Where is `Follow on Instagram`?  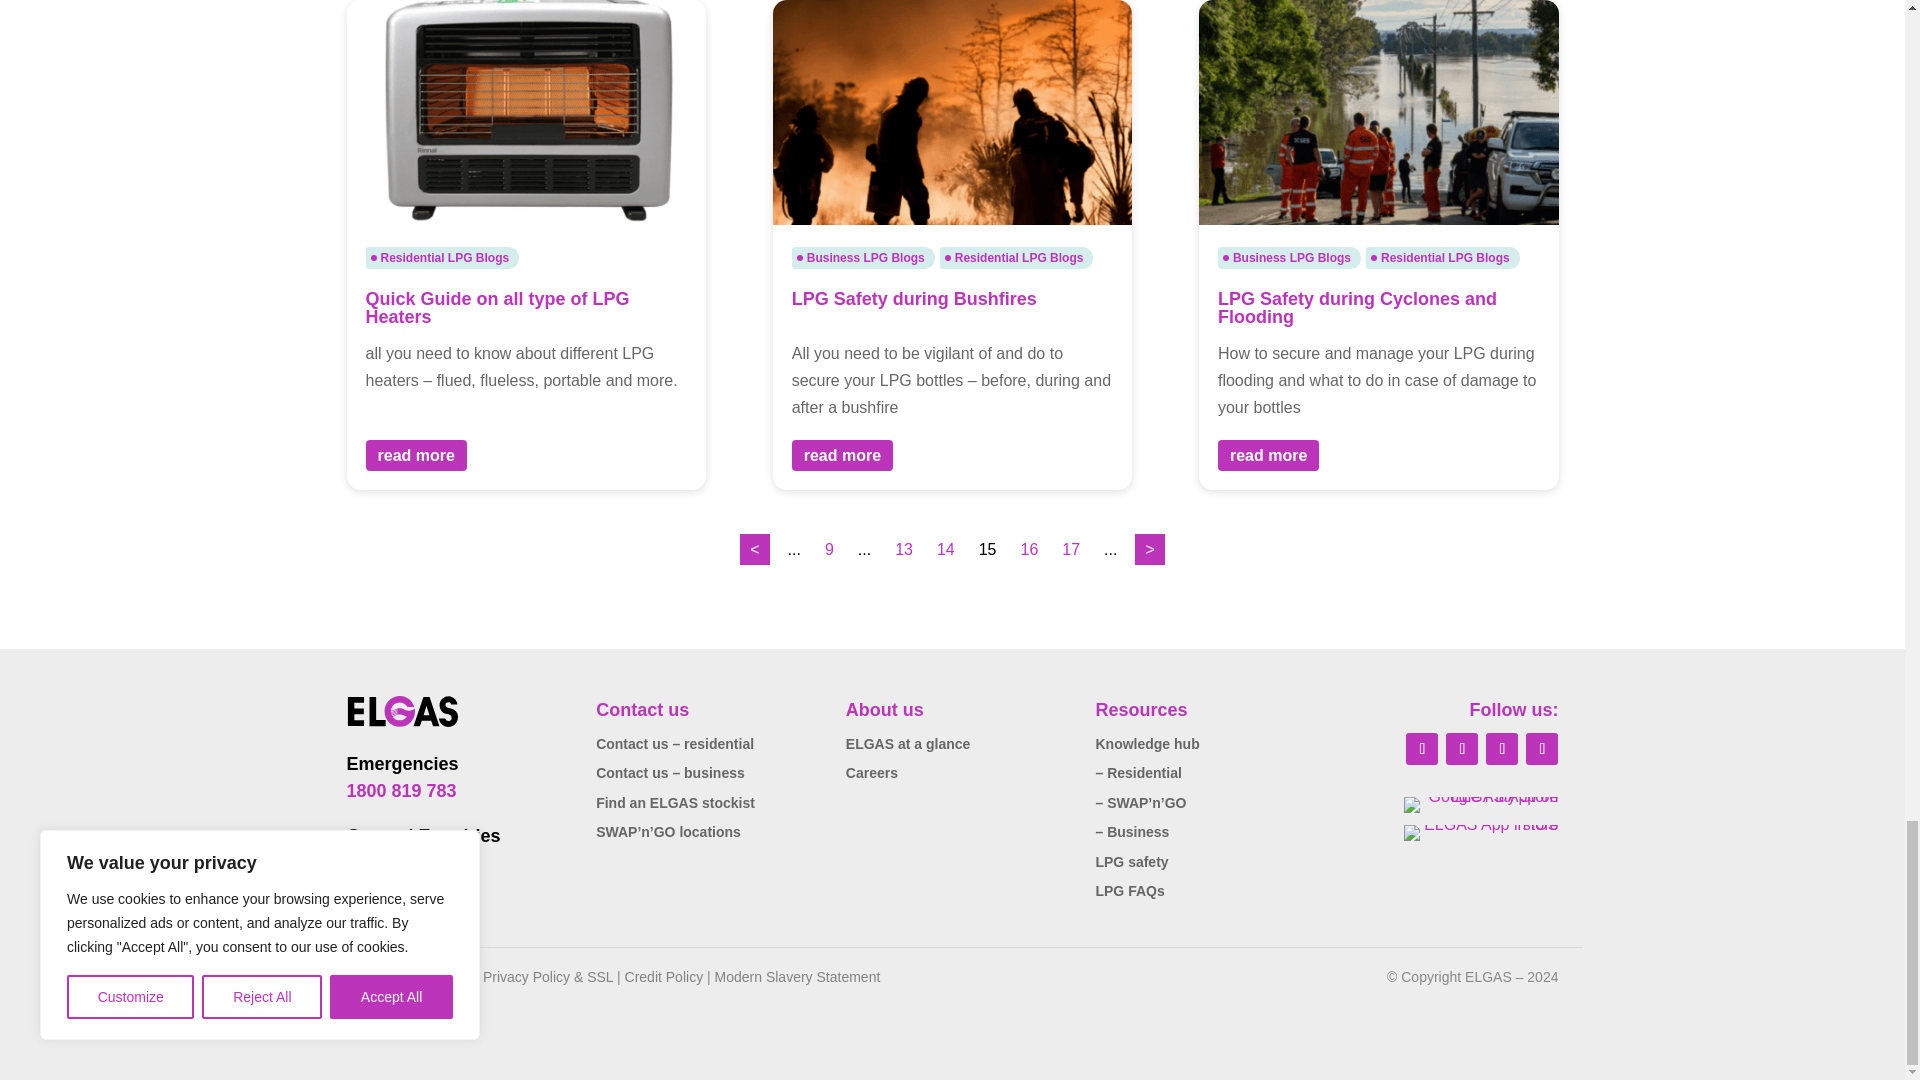 Follow on Instagram is located at coordinates (1502, 748).